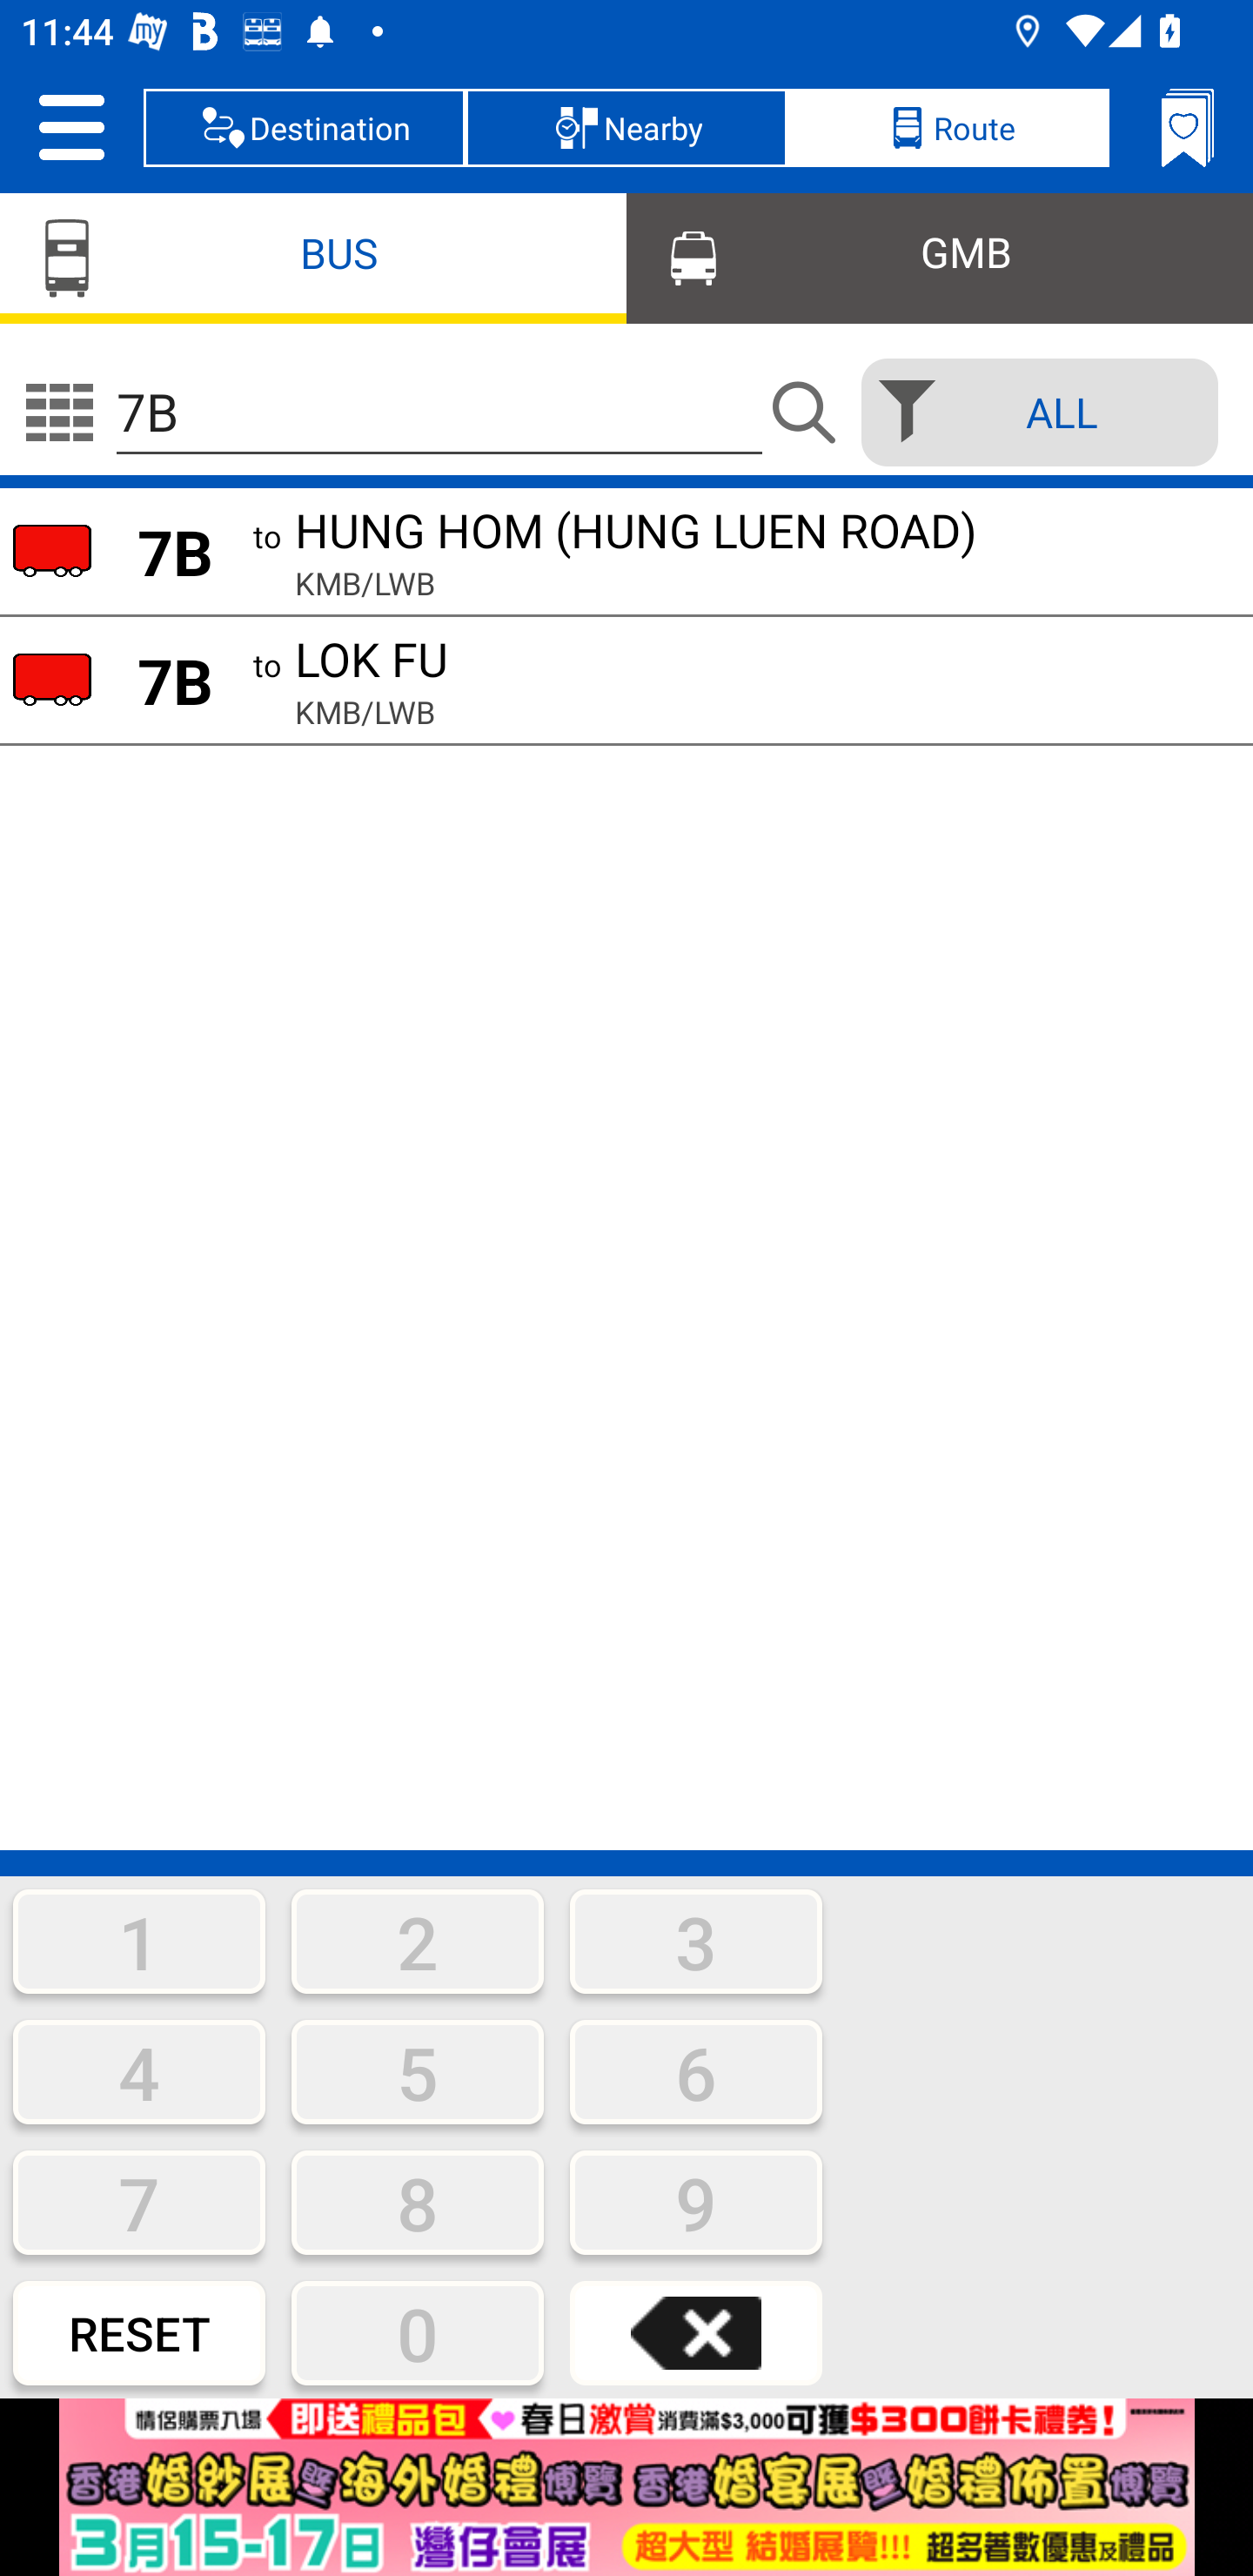  I want to click on Bookmarks, so click(1187, 127).